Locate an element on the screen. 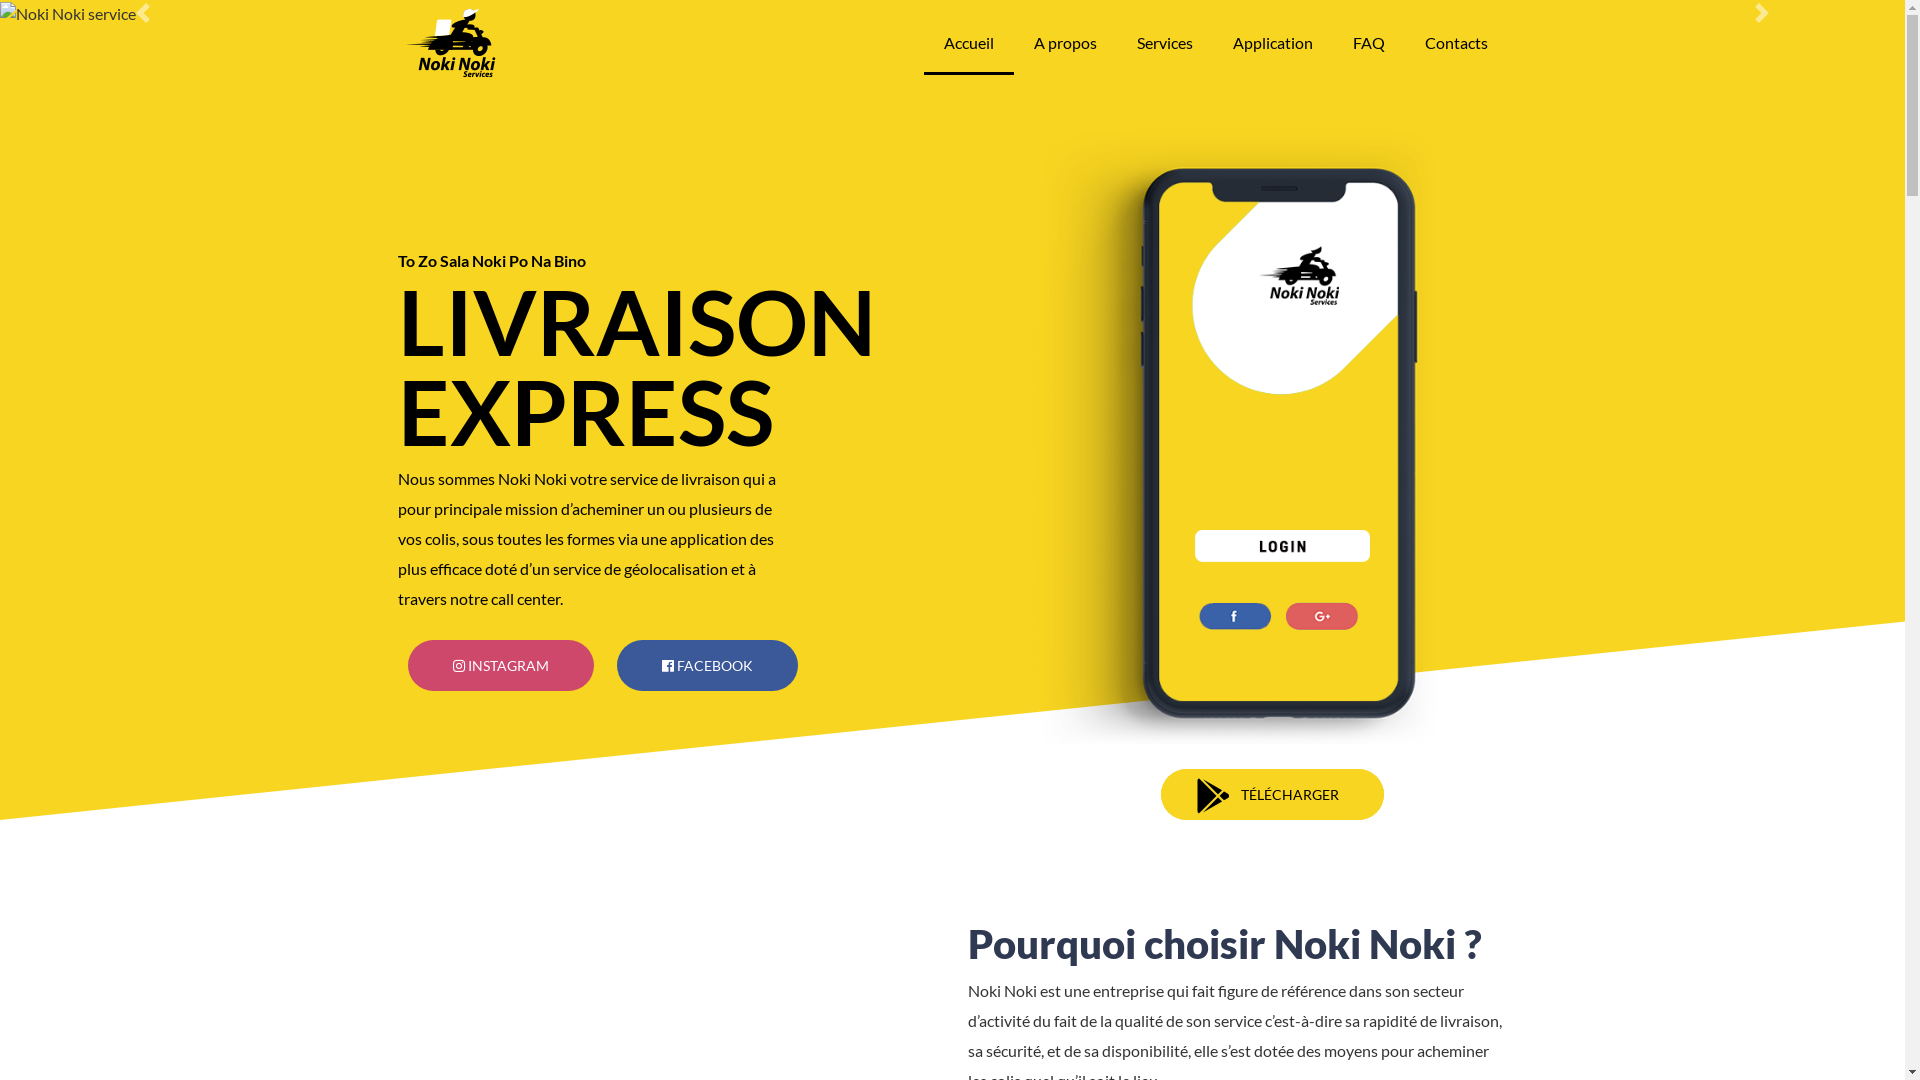 Image resolution: width=1920 pixels, height=1080 pixels. FACEBOOK is located at coordinates (706, 666).